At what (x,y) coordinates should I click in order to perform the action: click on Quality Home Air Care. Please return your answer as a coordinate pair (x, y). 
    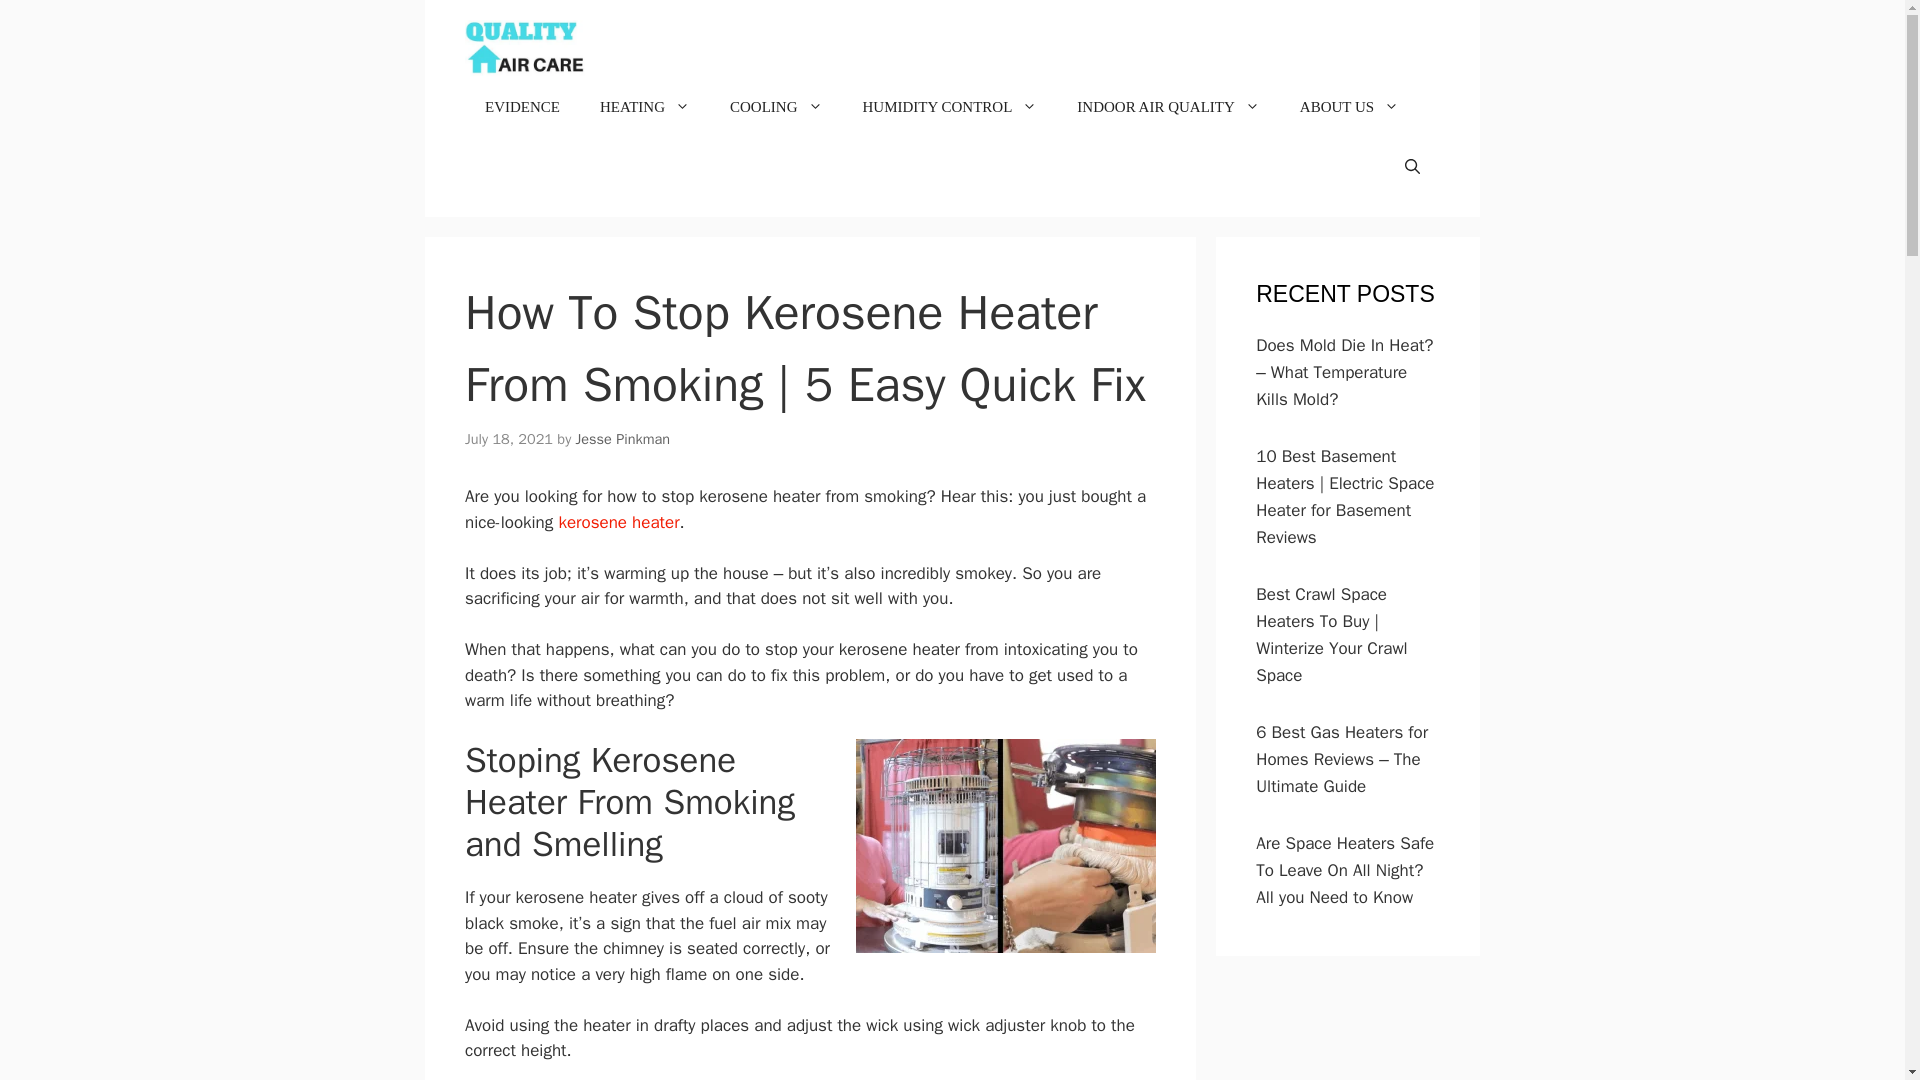
    Looking at the image, I should click on (524, 47).